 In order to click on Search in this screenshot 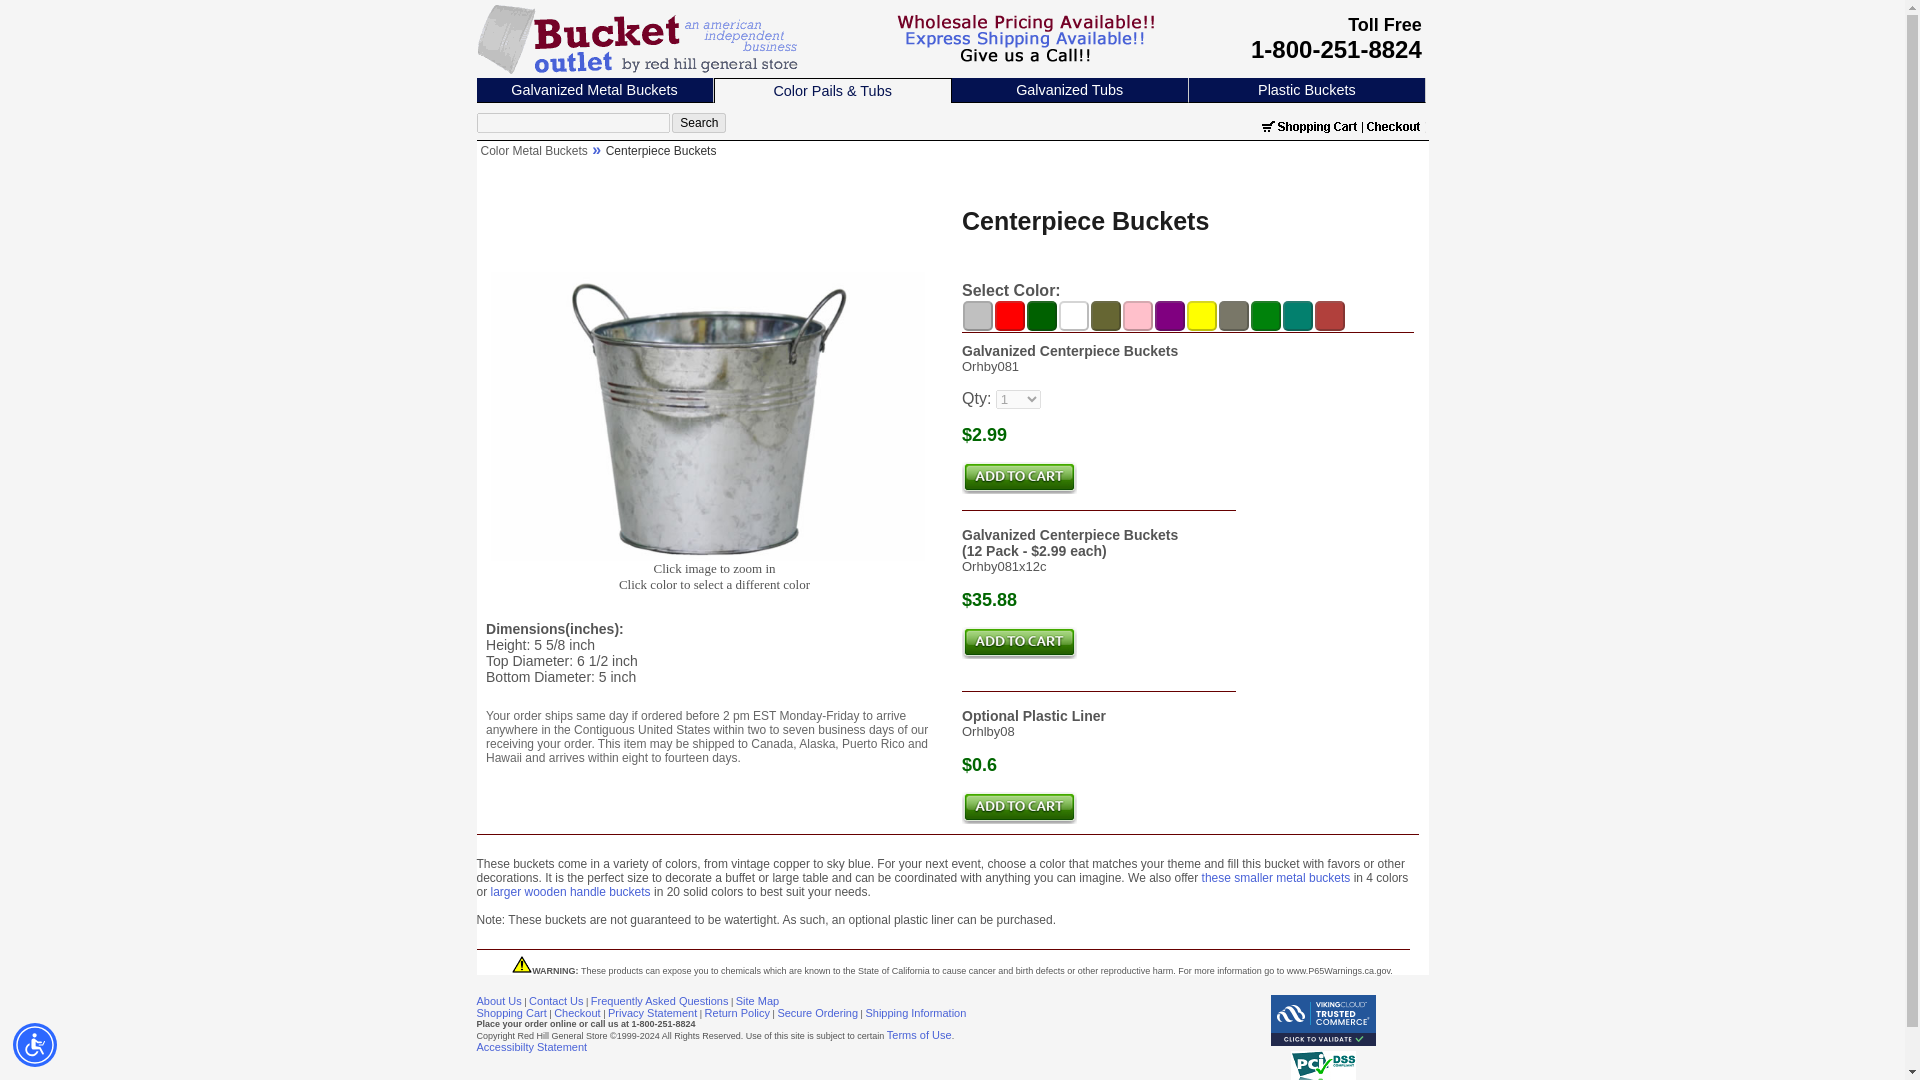, I will do `click(698, 122)`.